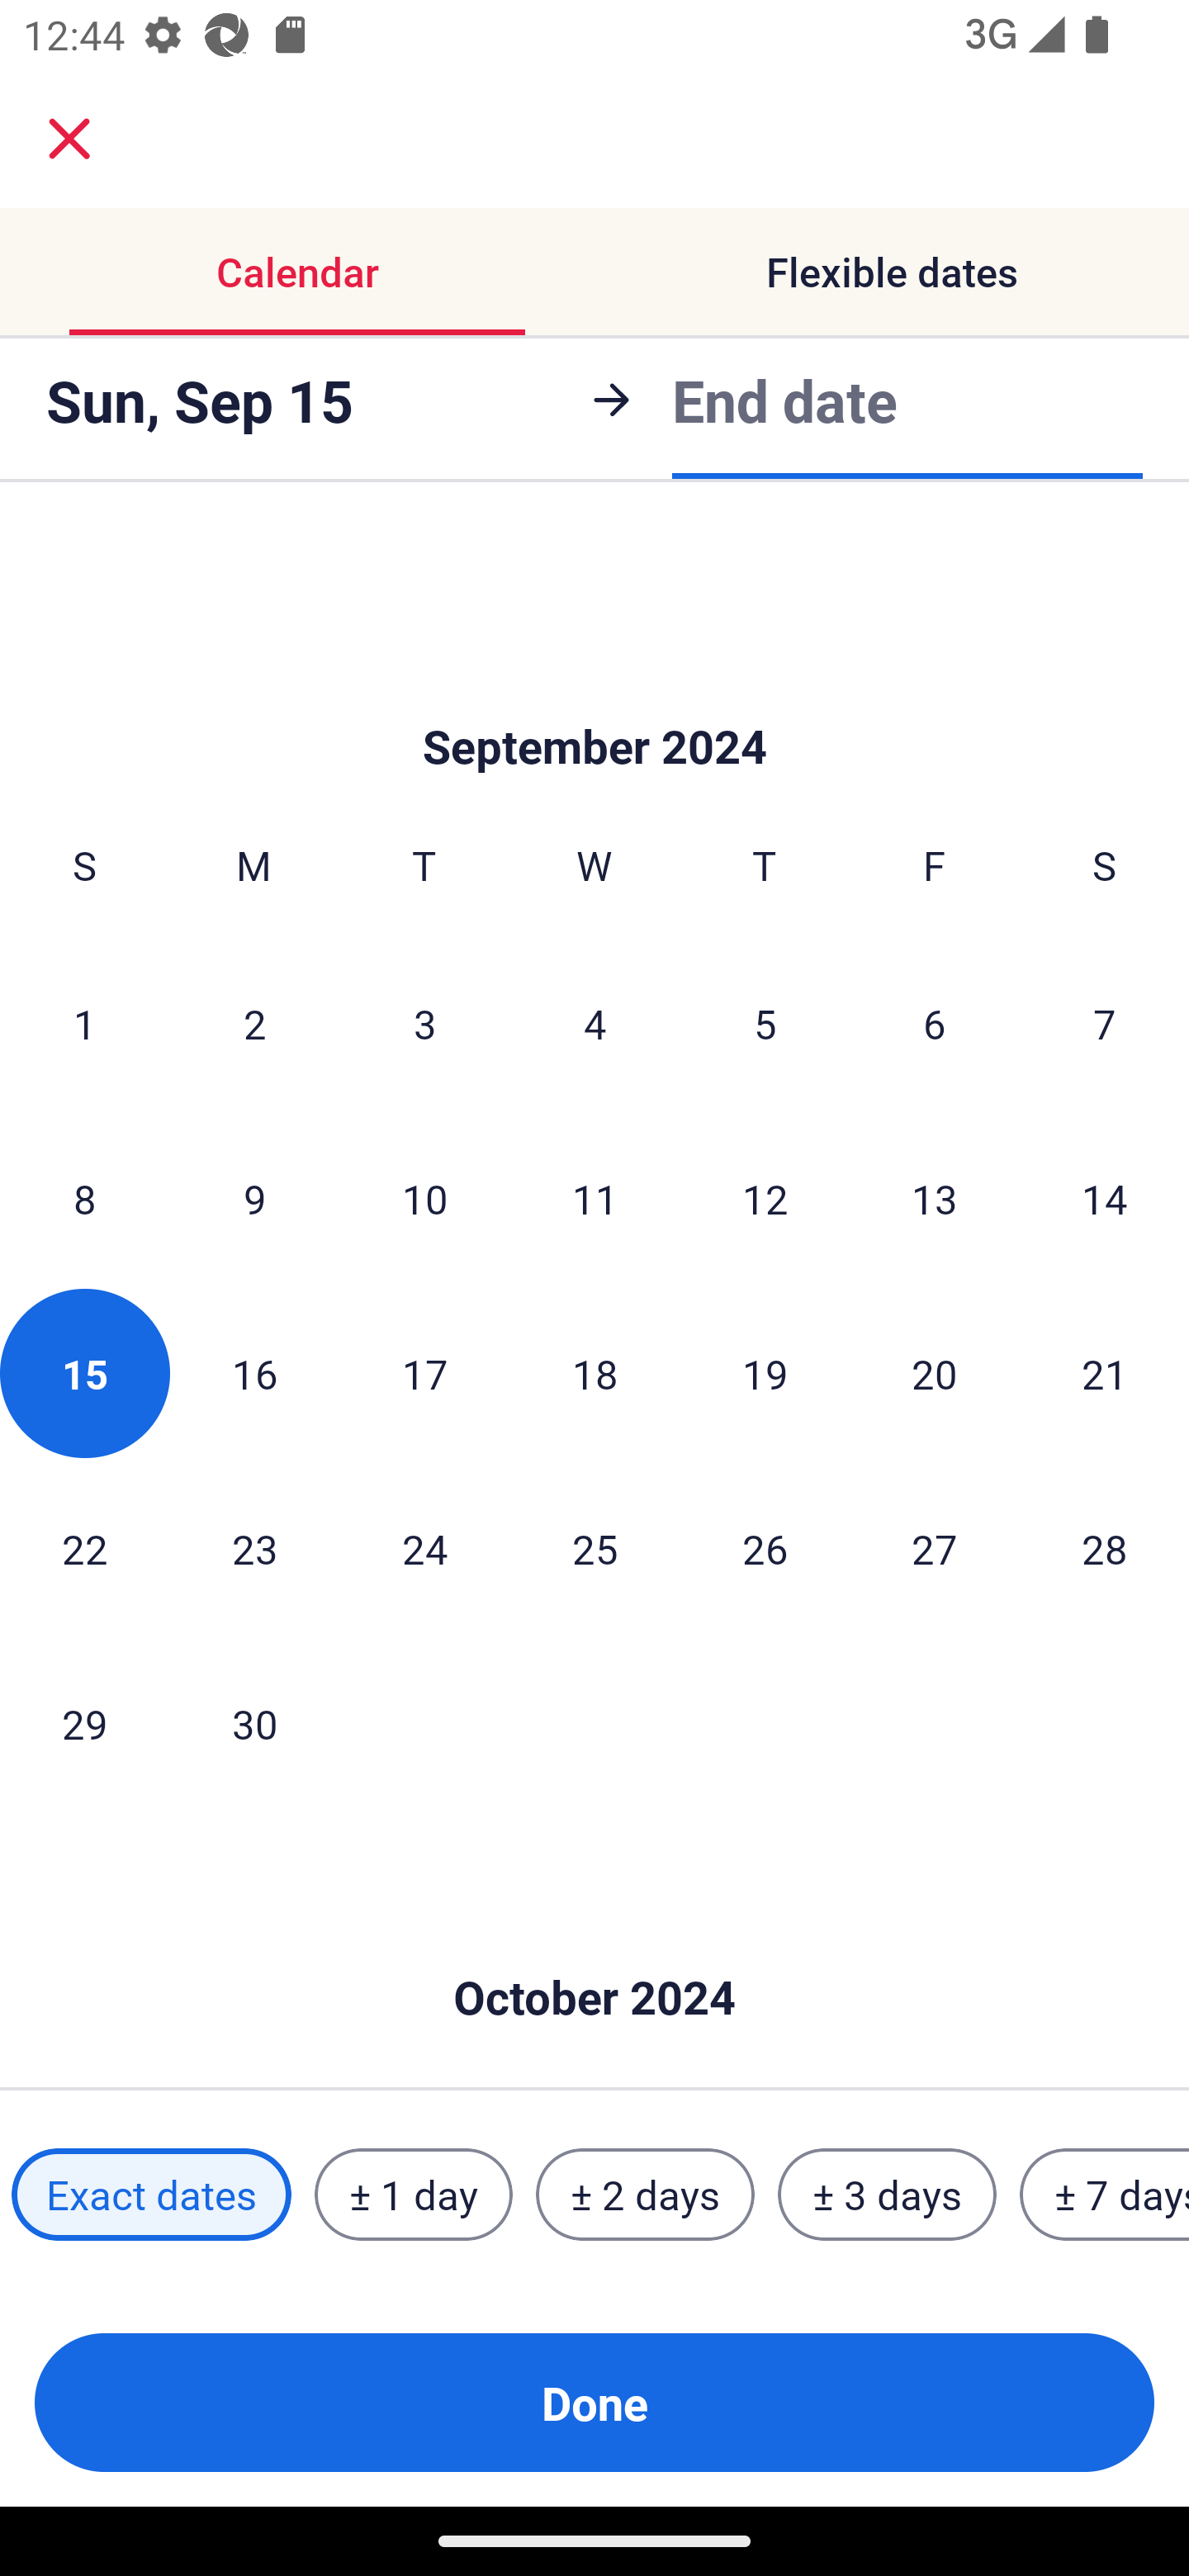  I want to click on 11 Wednesday, September 11, 2024, so click(594, 1197).